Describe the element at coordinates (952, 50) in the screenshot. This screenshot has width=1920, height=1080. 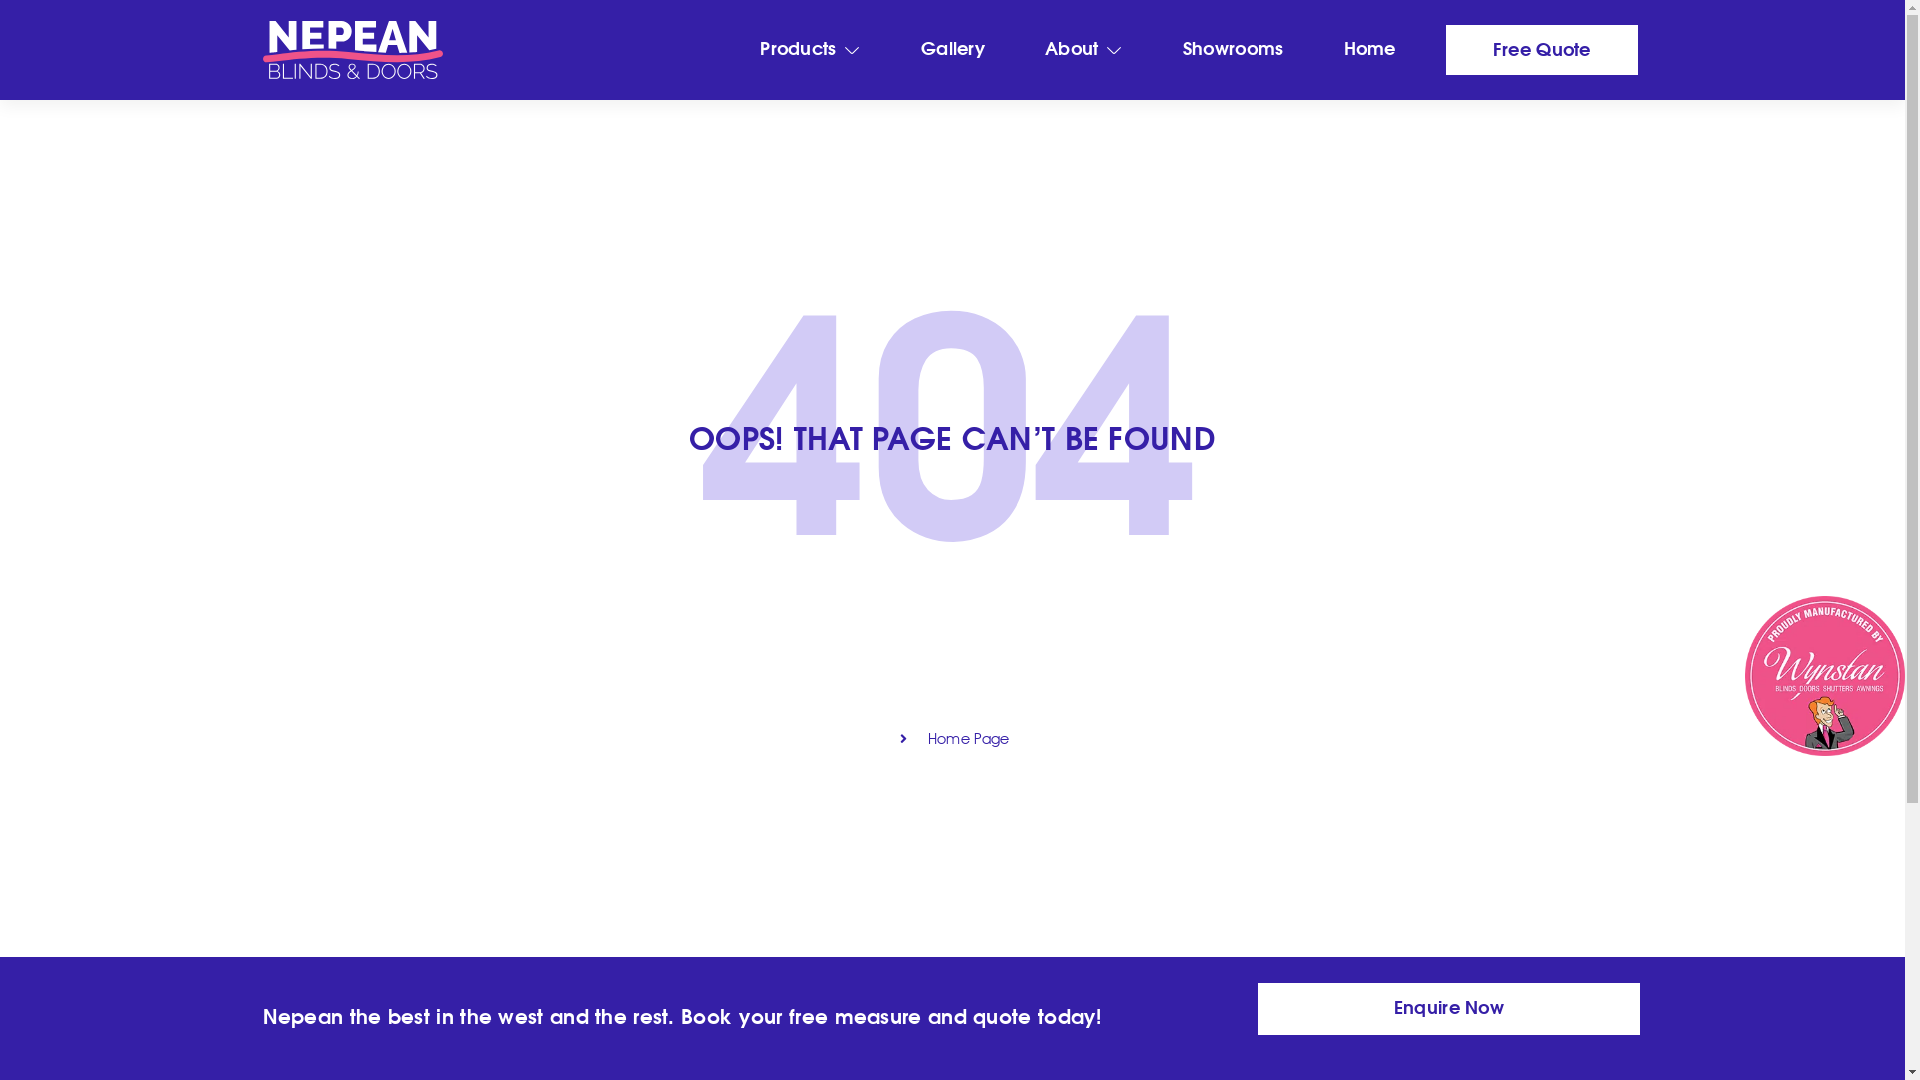
I see `Gallery` at that location.